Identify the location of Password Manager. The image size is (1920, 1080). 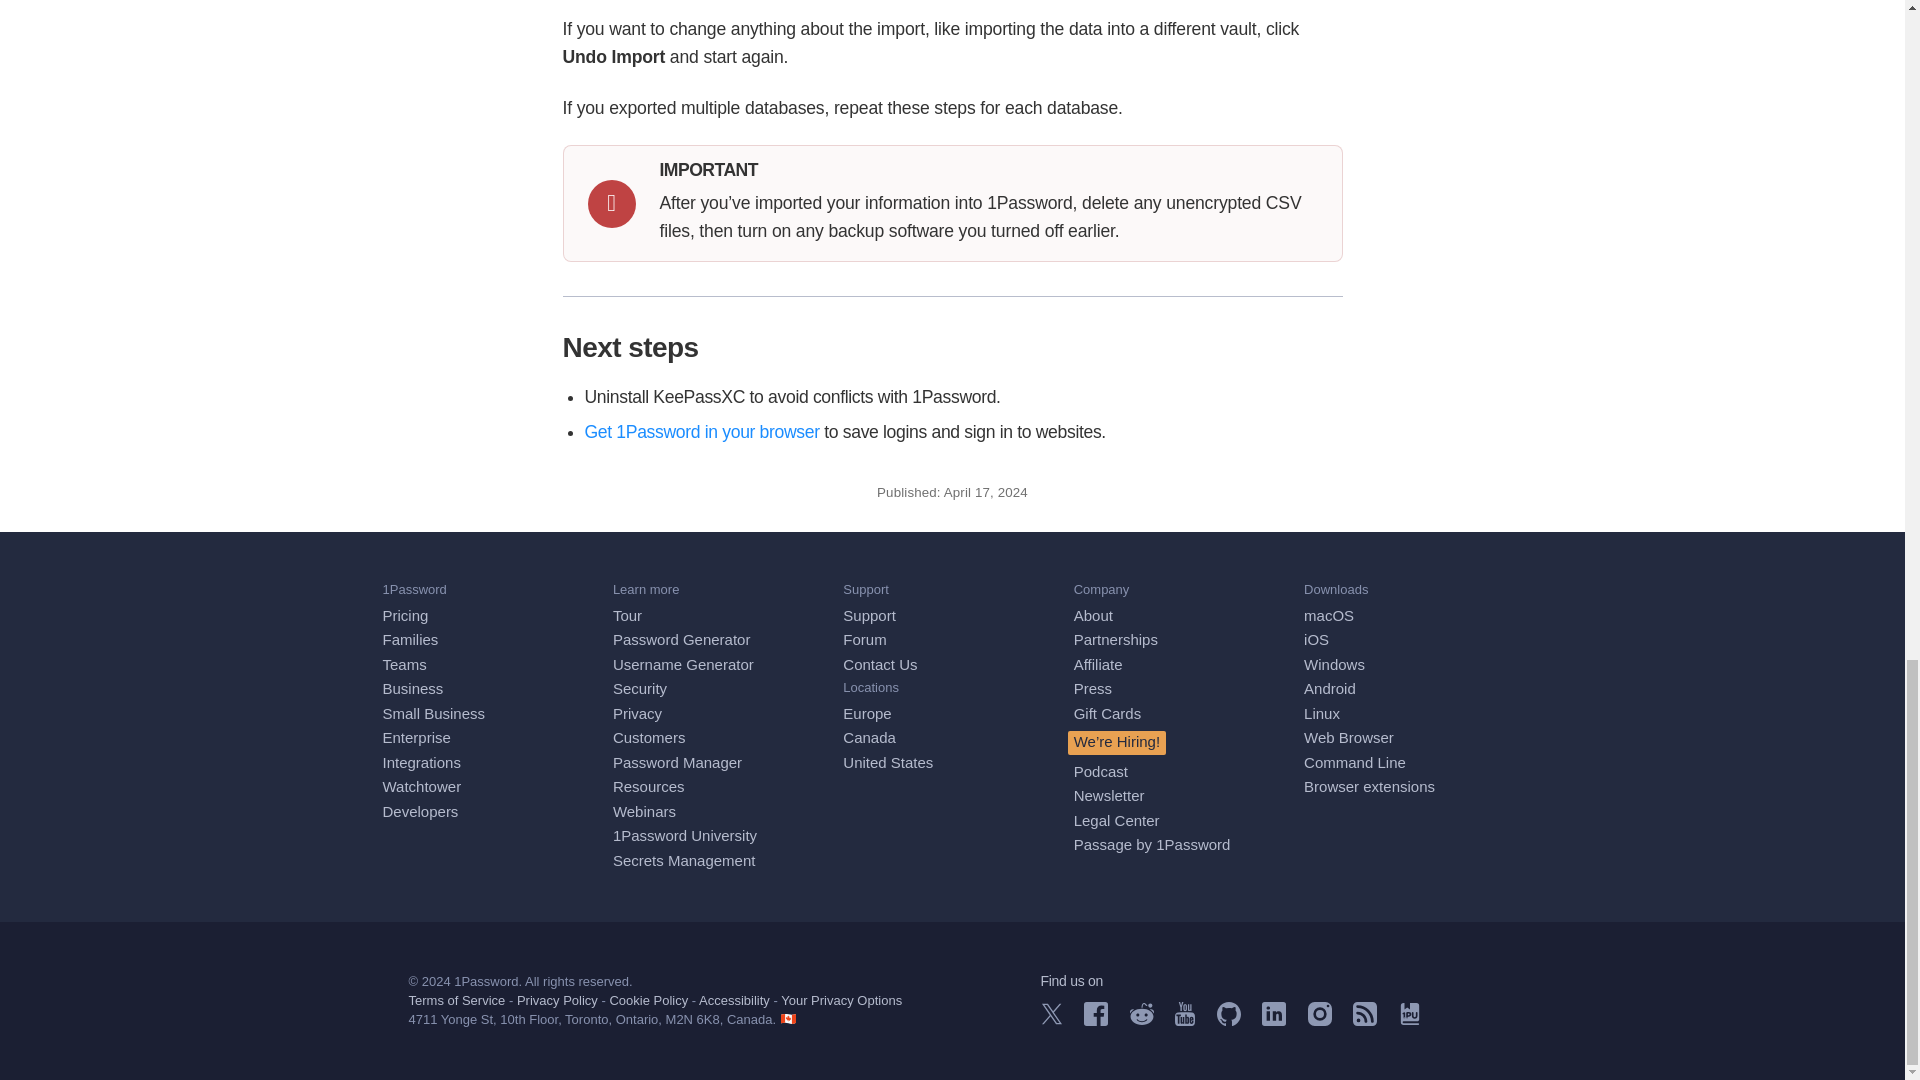
(676, 762).